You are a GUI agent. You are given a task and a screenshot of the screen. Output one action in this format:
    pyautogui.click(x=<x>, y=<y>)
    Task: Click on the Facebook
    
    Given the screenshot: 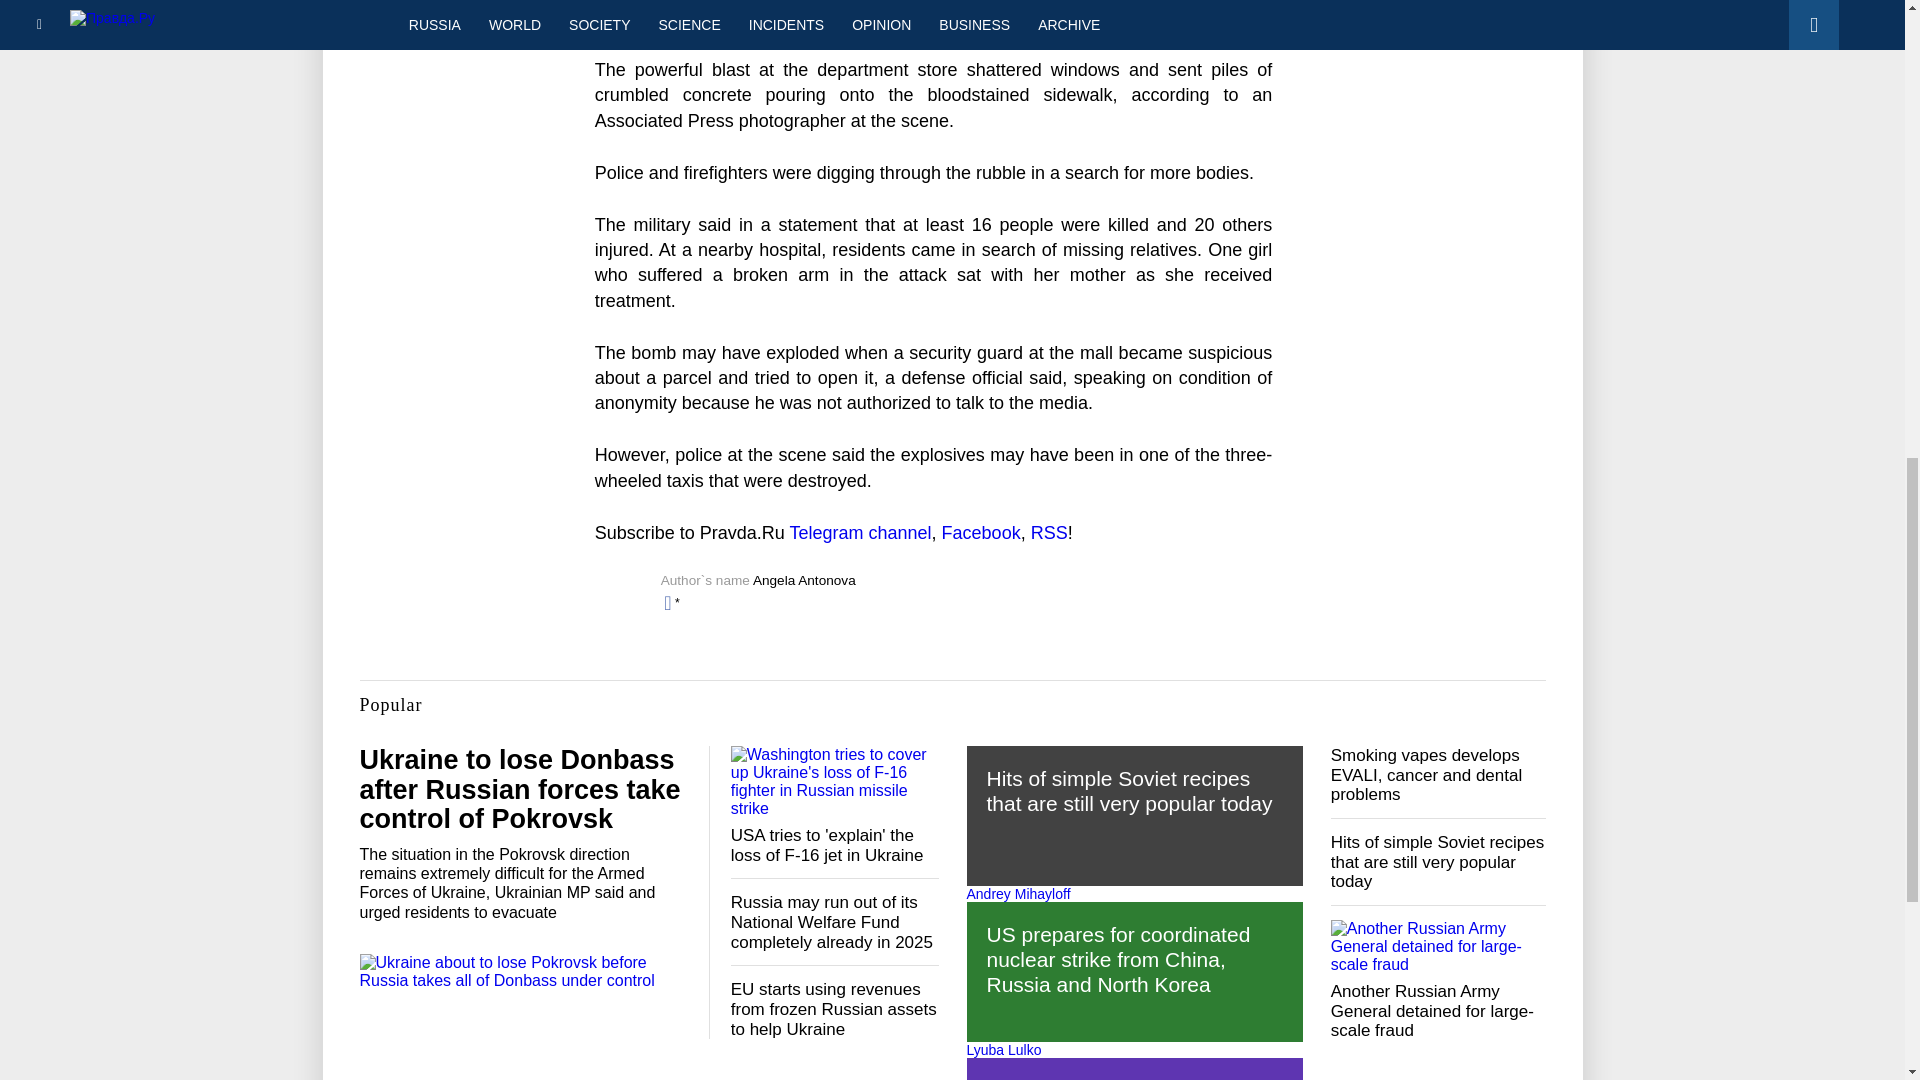 What is the action you would take?
    pyautogui.click(x=982, y=532)
    